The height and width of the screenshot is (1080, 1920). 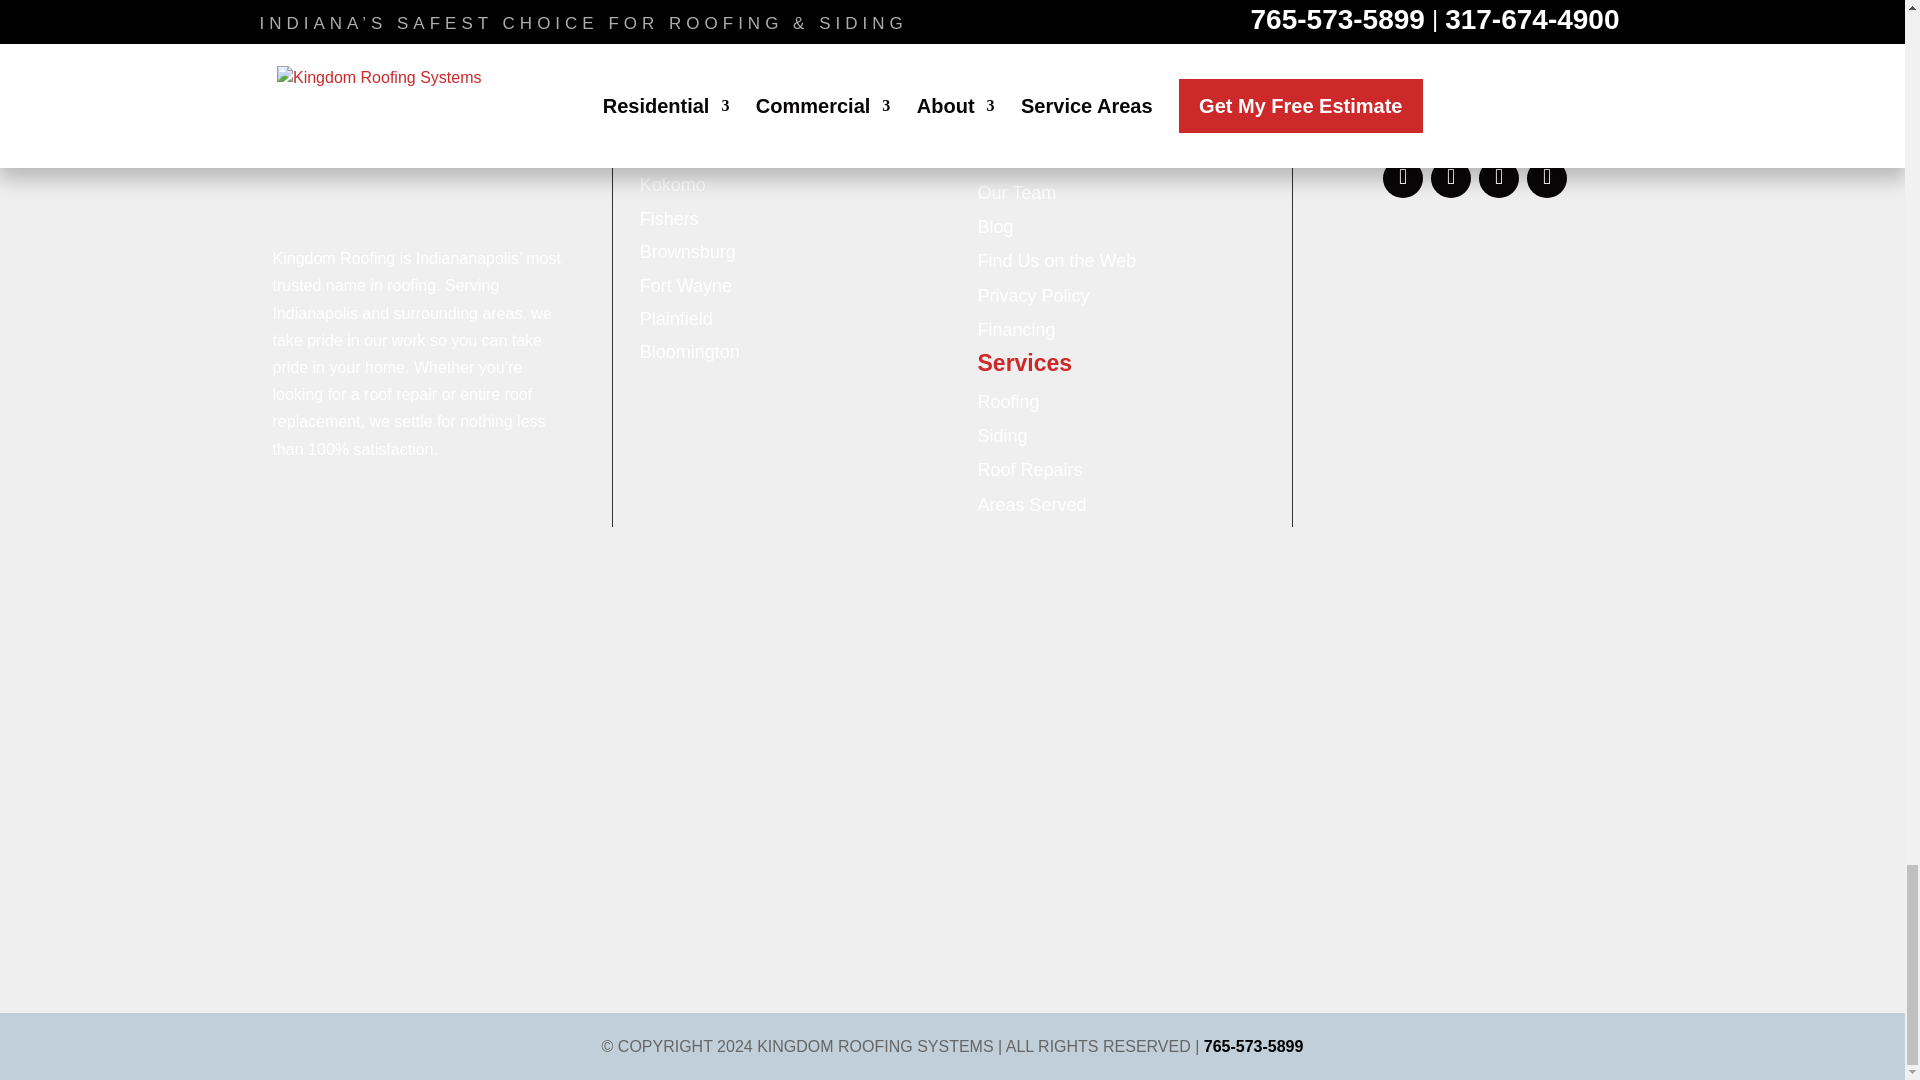 I want to click on Follow on Facebook, so click(x=1402, y=178).